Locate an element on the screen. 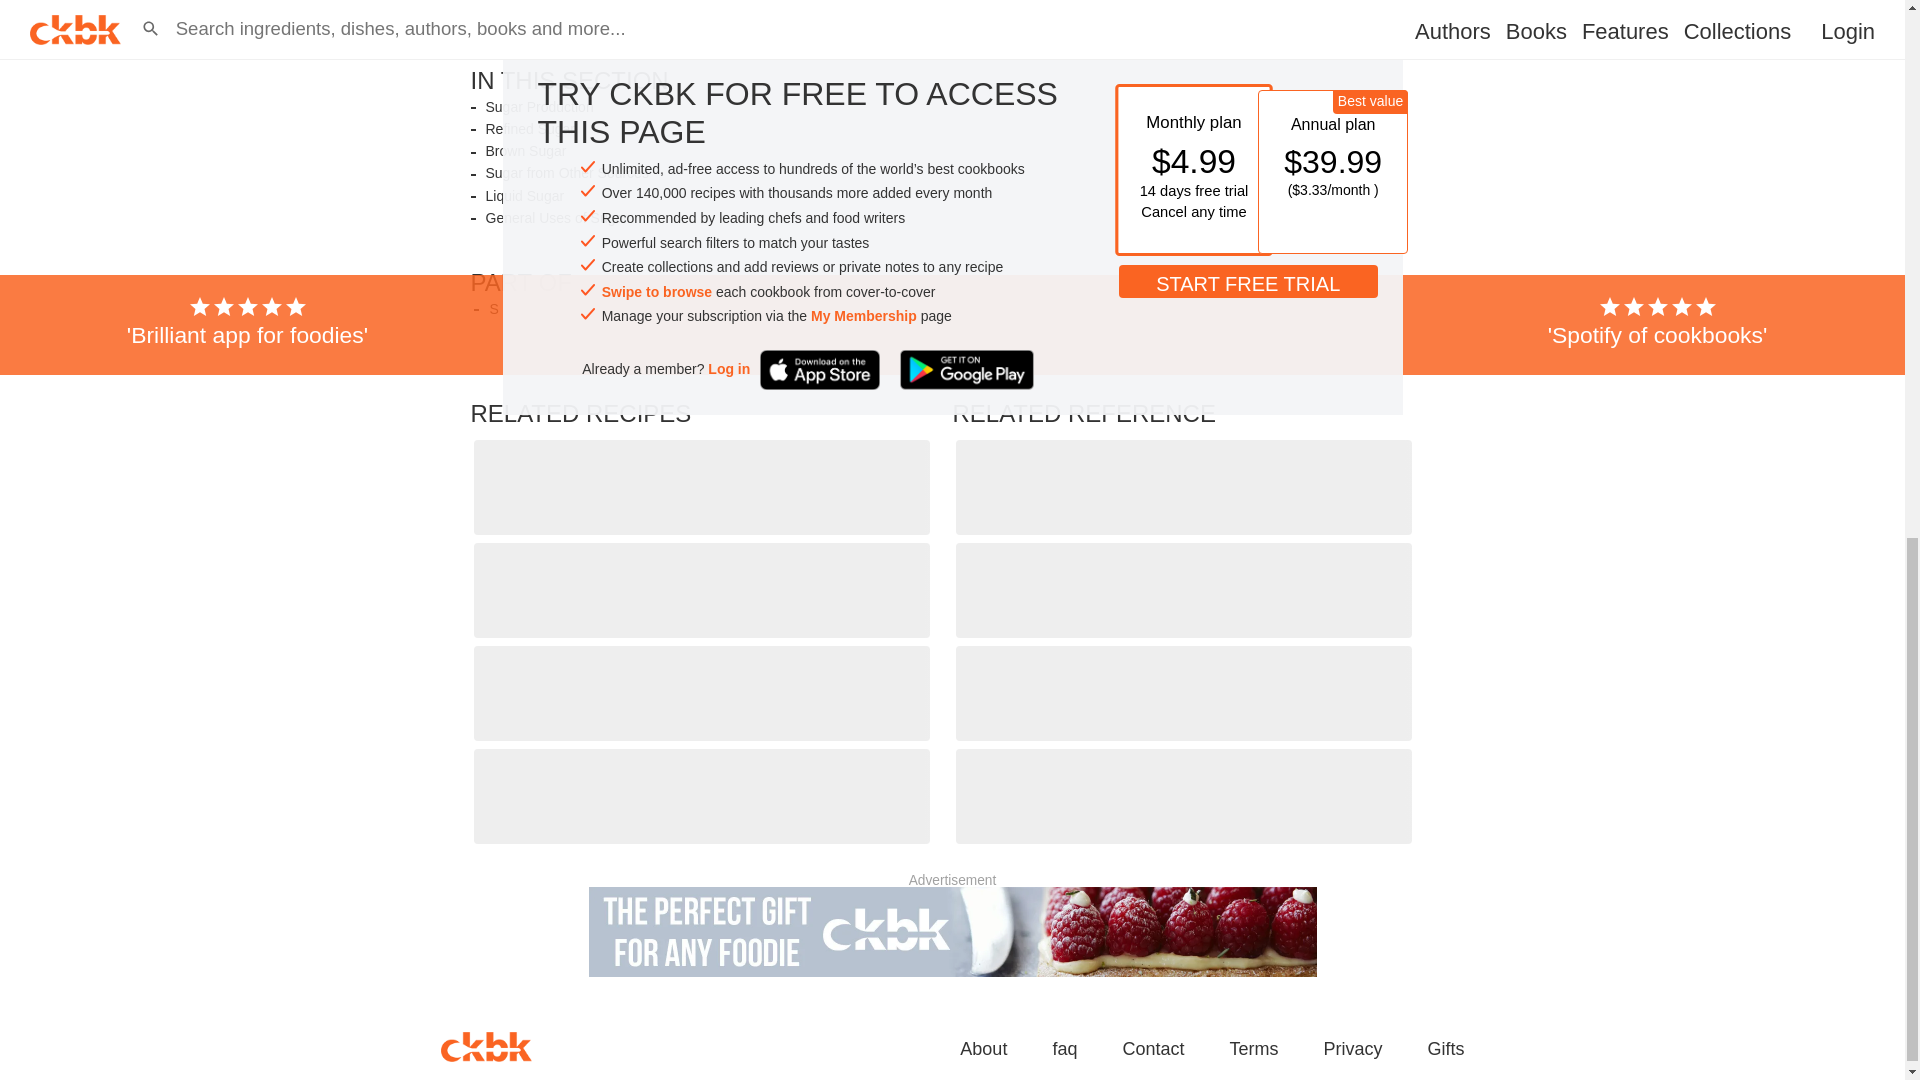 This screenshot has width=1920, height=1080. Sugar from Other Sources is located at coordinates (566, 174).